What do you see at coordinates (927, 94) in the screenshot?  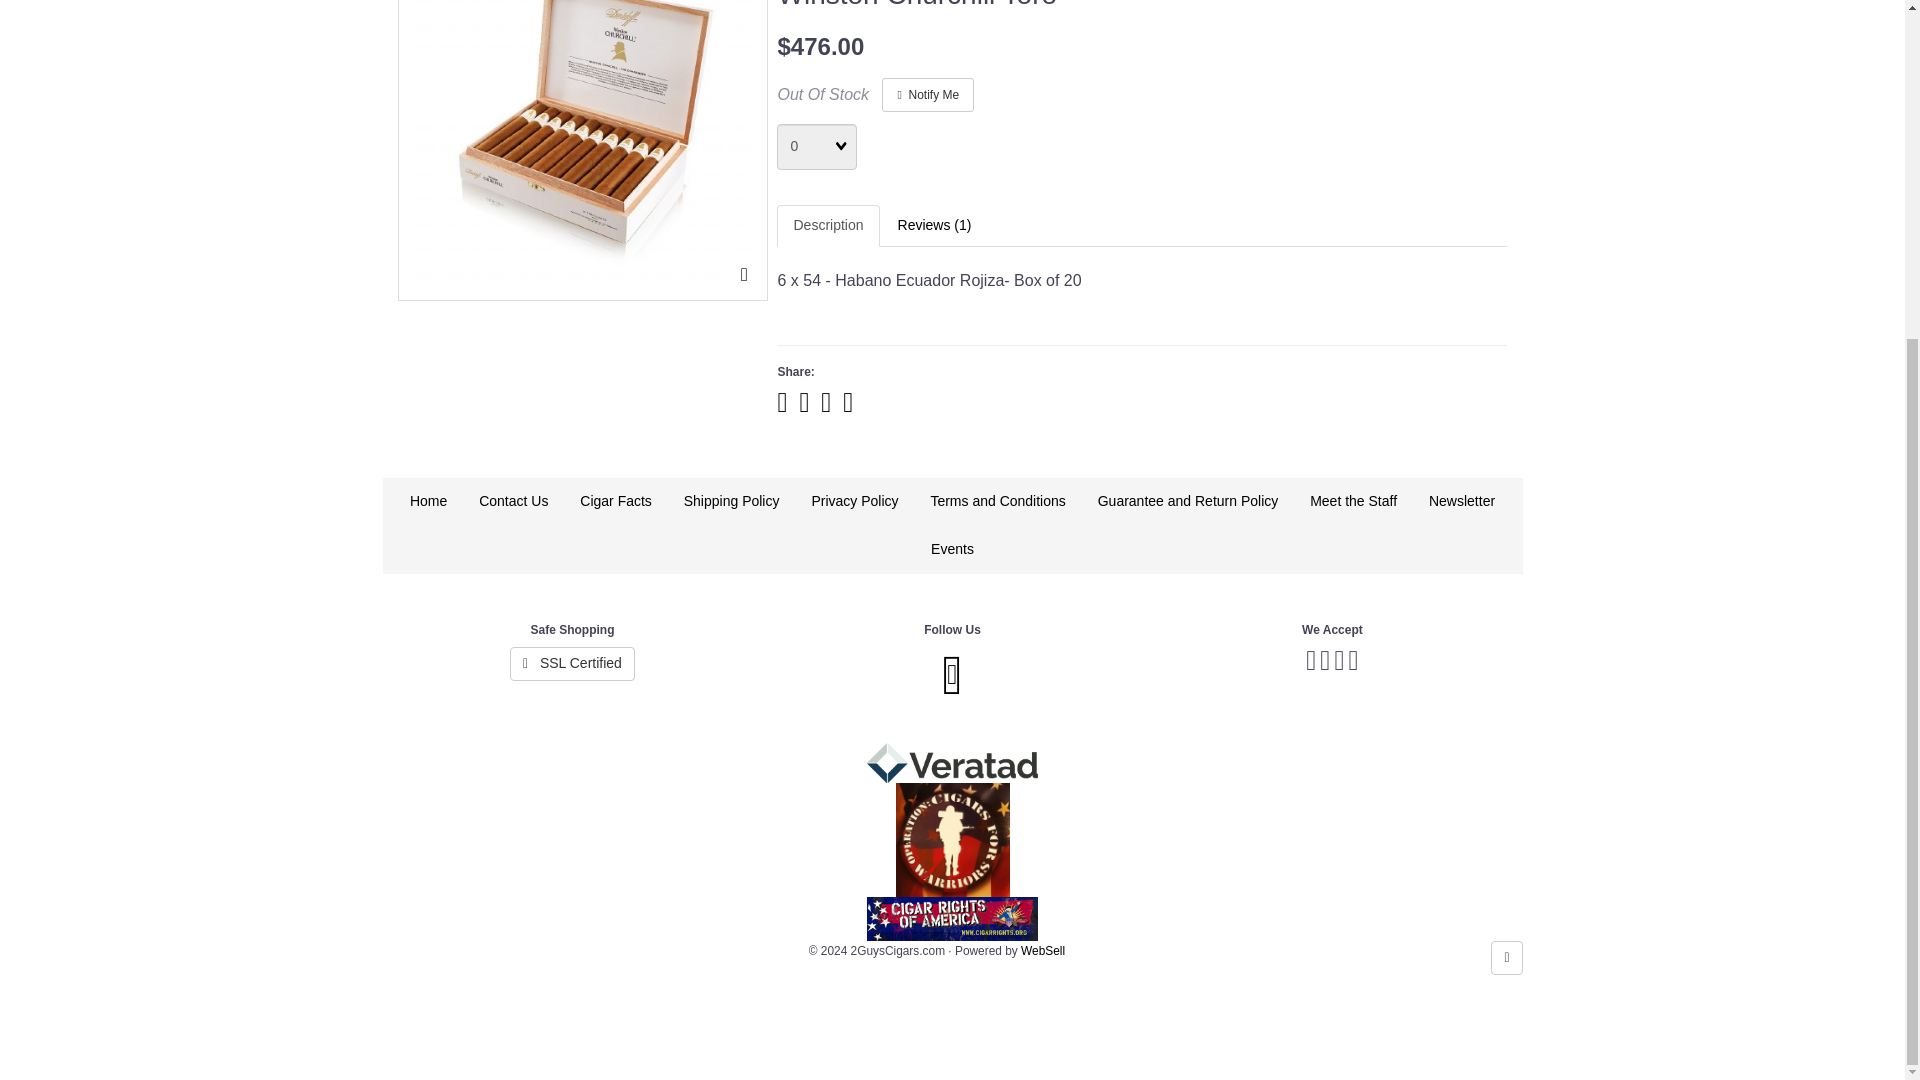 I see `  Notify Me` at bounding box center [927, 94].